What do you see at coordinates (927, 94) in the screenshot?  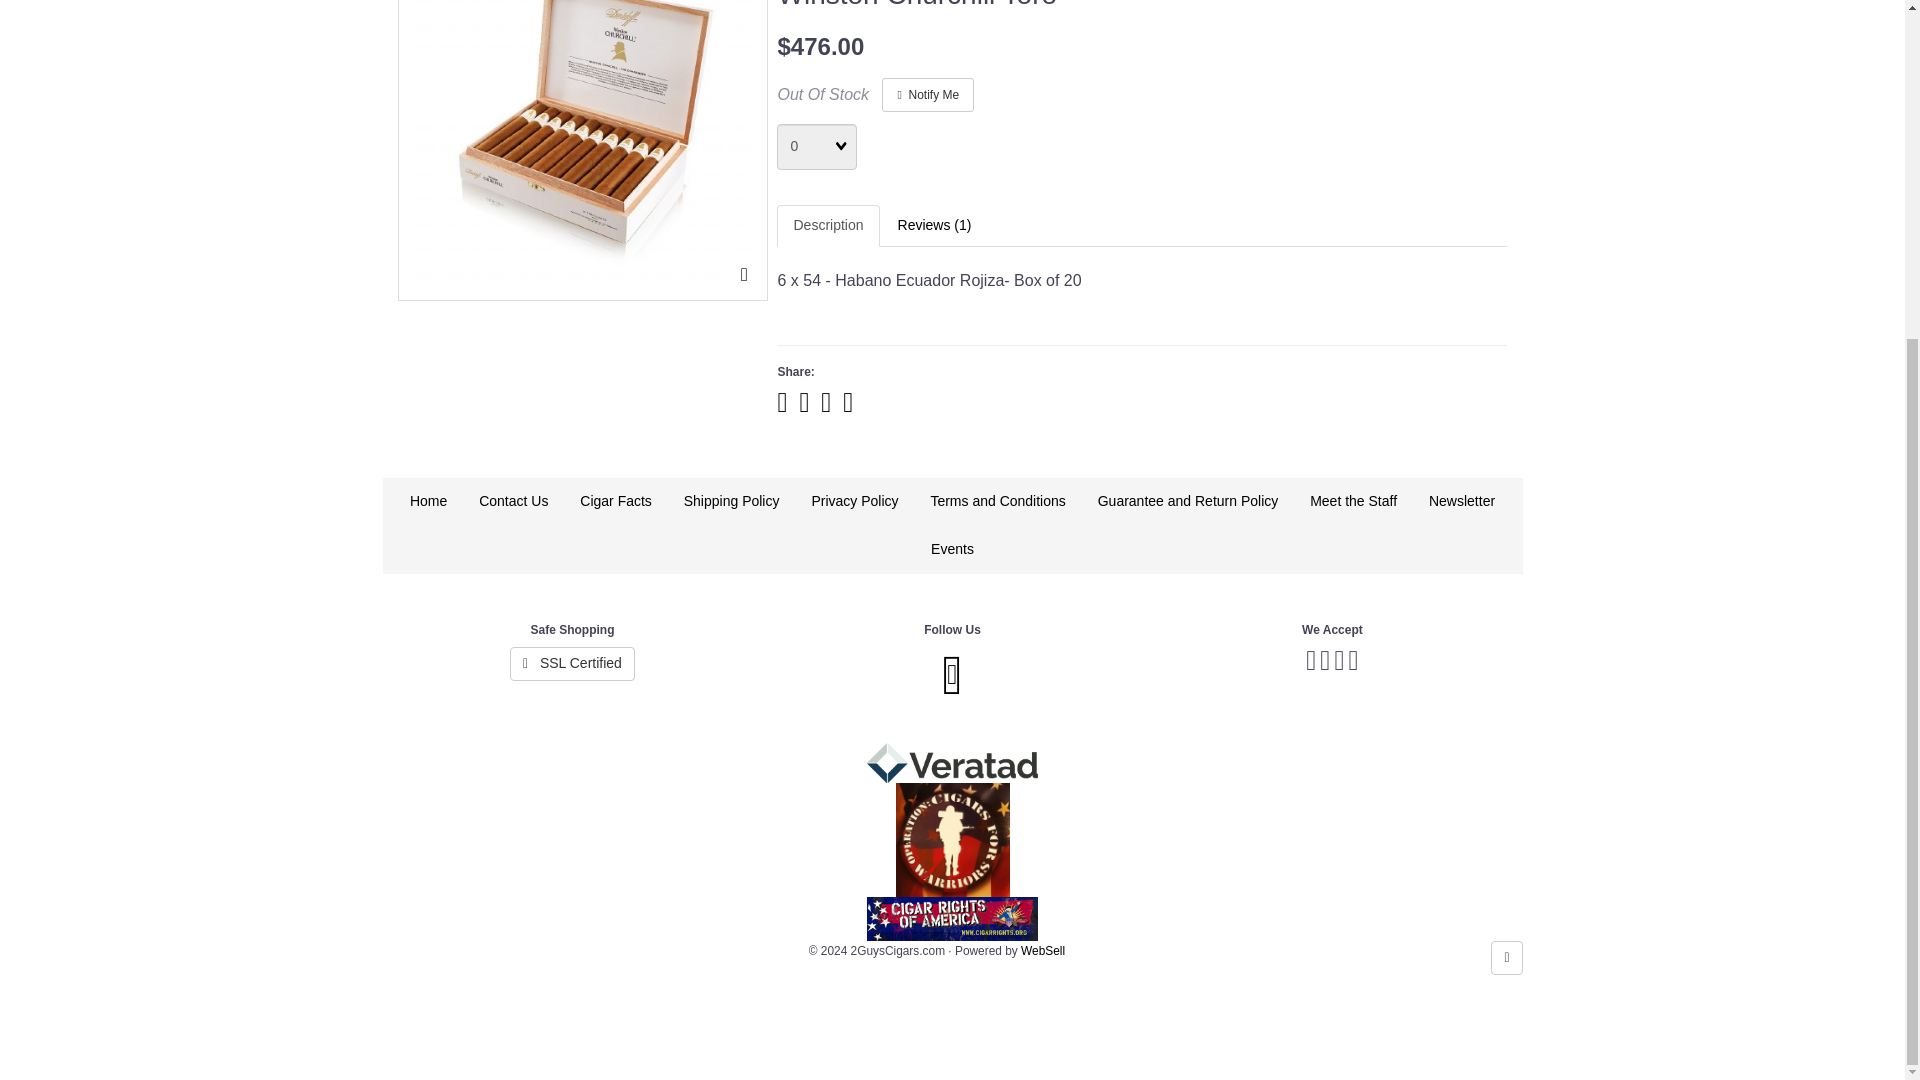 I see `  Notify Me` at bounding box center [927, 94].